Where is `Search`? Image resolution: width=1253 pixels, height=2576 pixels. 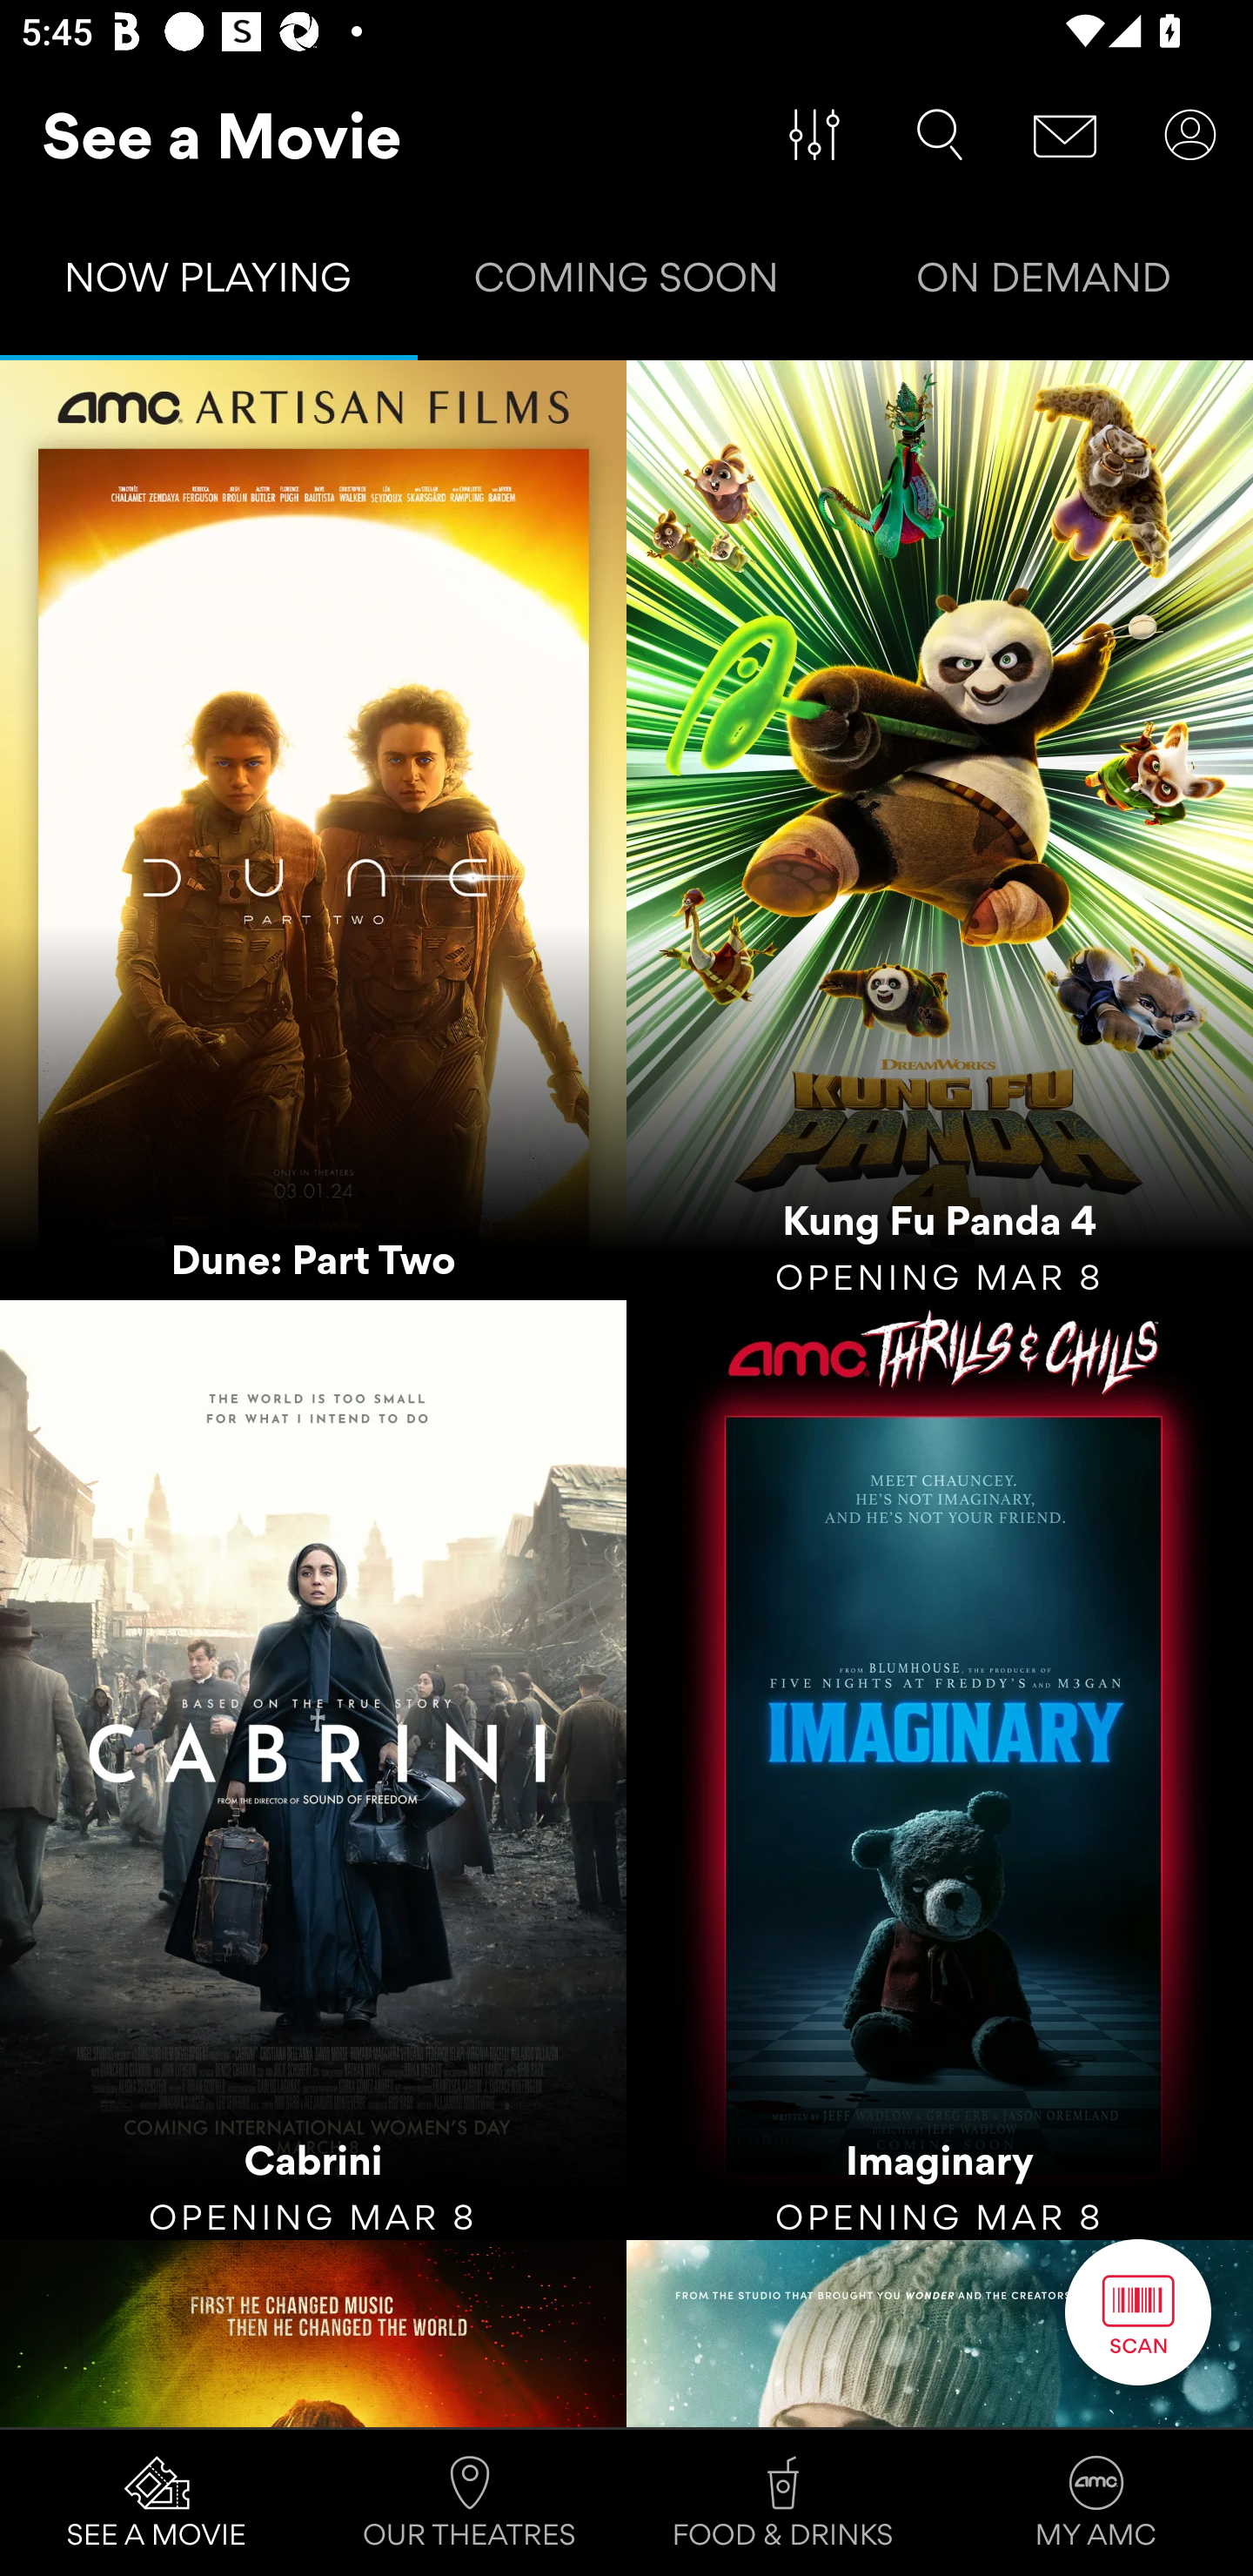
Search is located at coordinates (940, 135).